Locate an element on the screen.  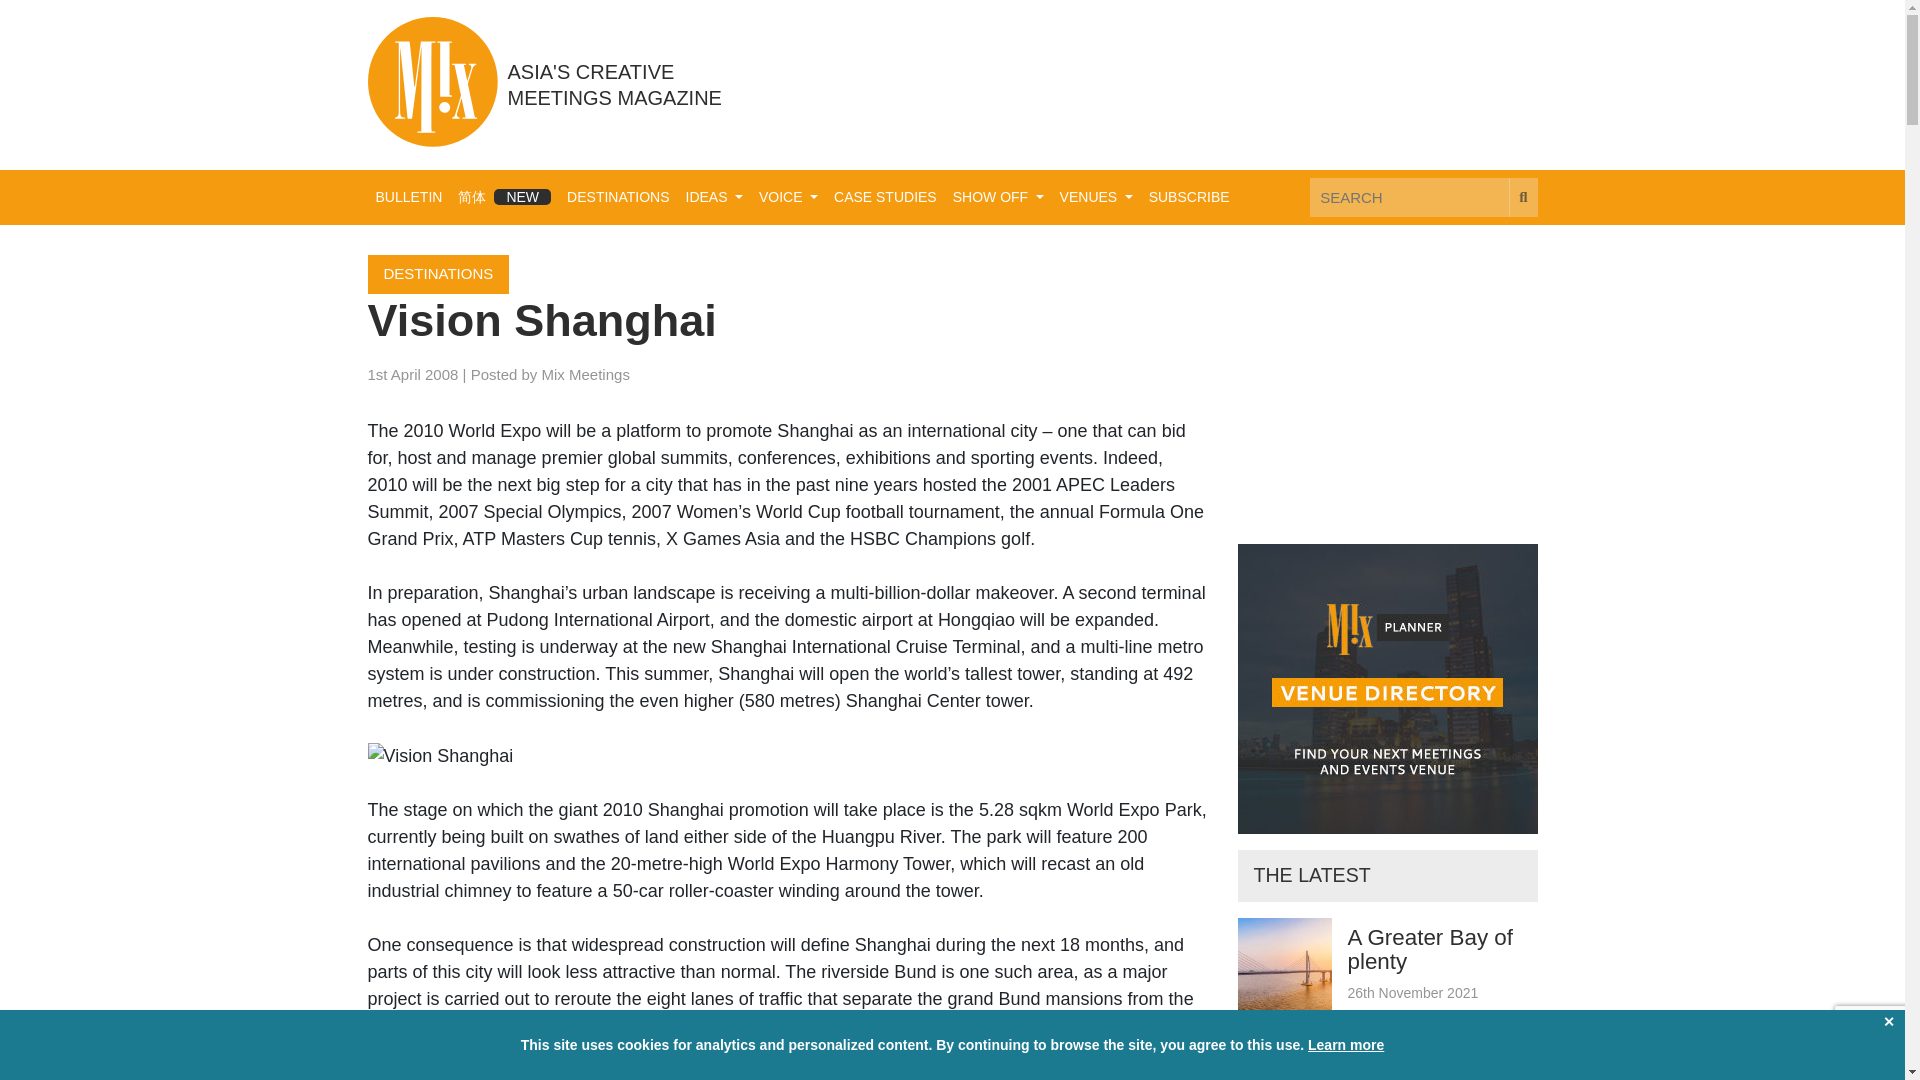
CASE STUDIES is located at coordinates (884, 198).